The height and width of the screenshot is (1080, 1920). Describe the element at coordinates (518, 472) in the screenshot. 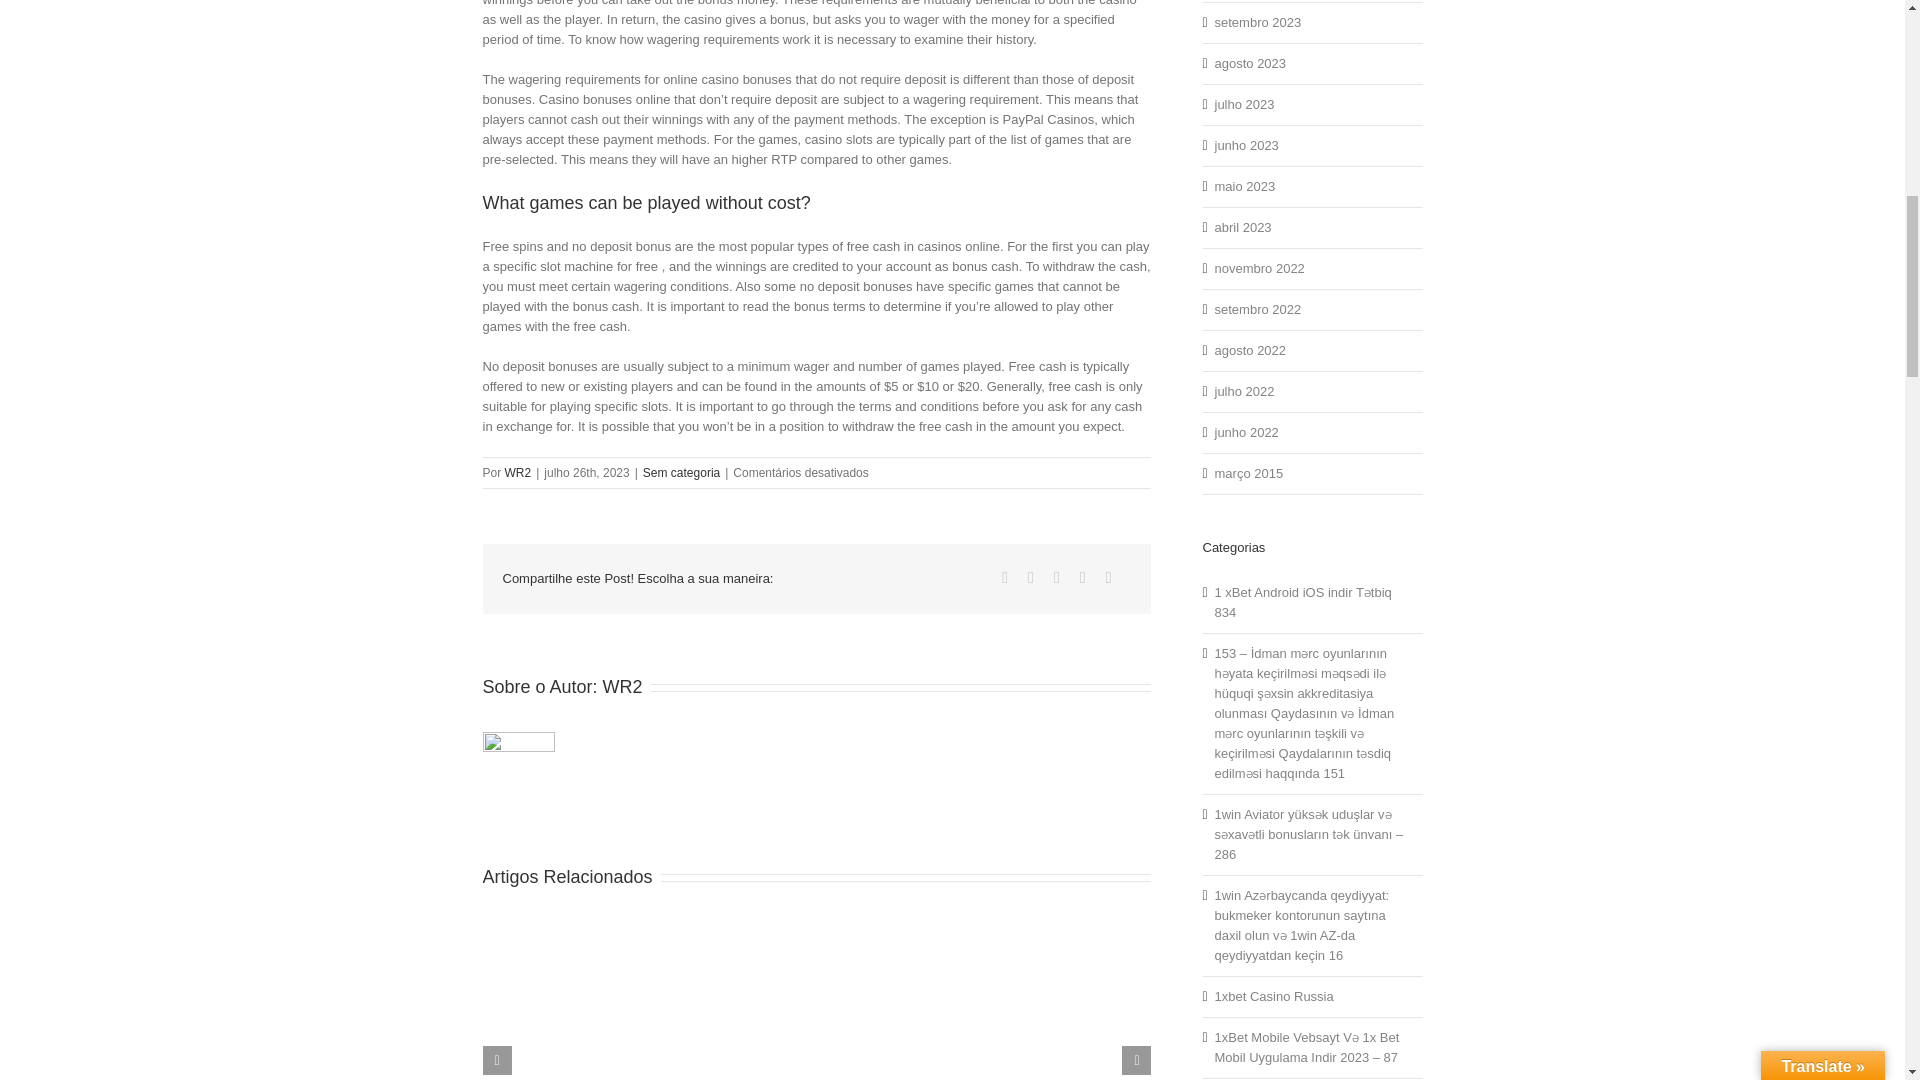

I see `WR2` at that location.